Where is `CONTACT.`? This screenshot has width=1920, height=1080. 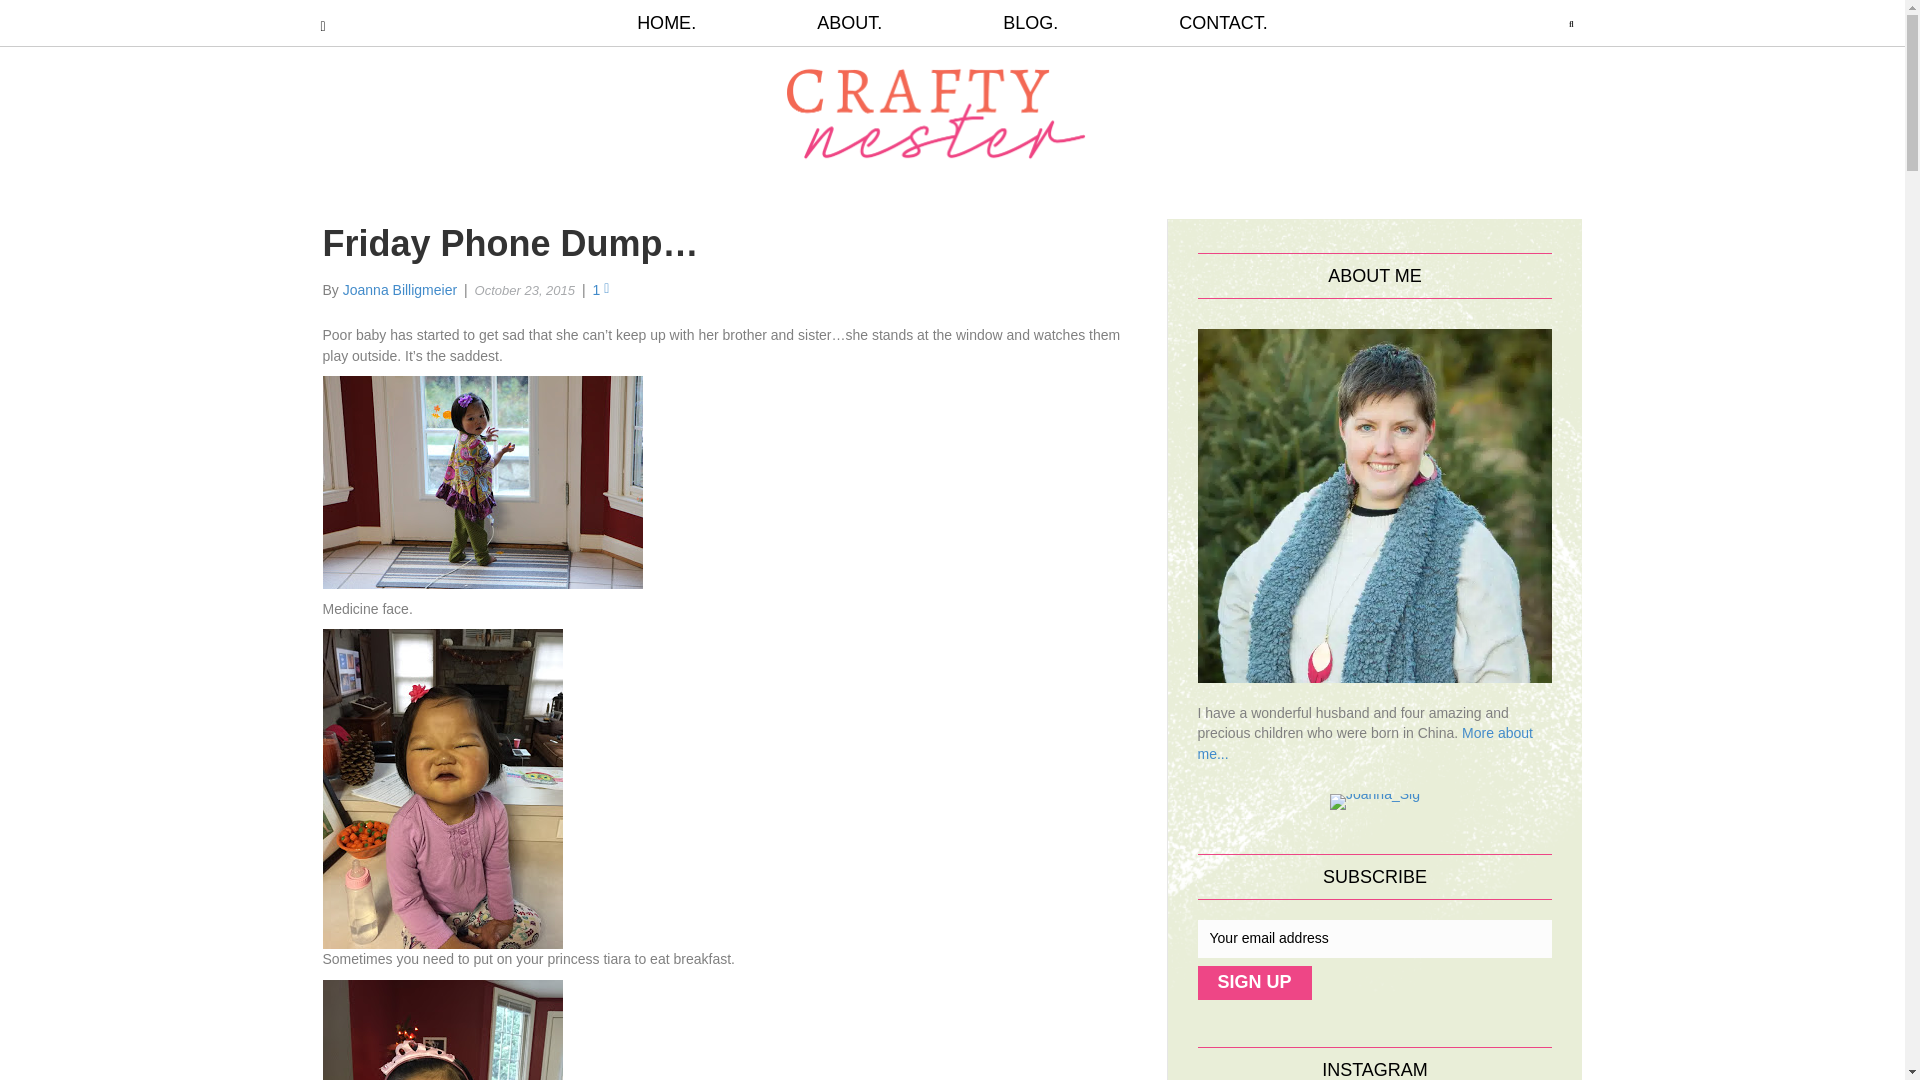
CONTACT. is located at coordinates (1193, 23).